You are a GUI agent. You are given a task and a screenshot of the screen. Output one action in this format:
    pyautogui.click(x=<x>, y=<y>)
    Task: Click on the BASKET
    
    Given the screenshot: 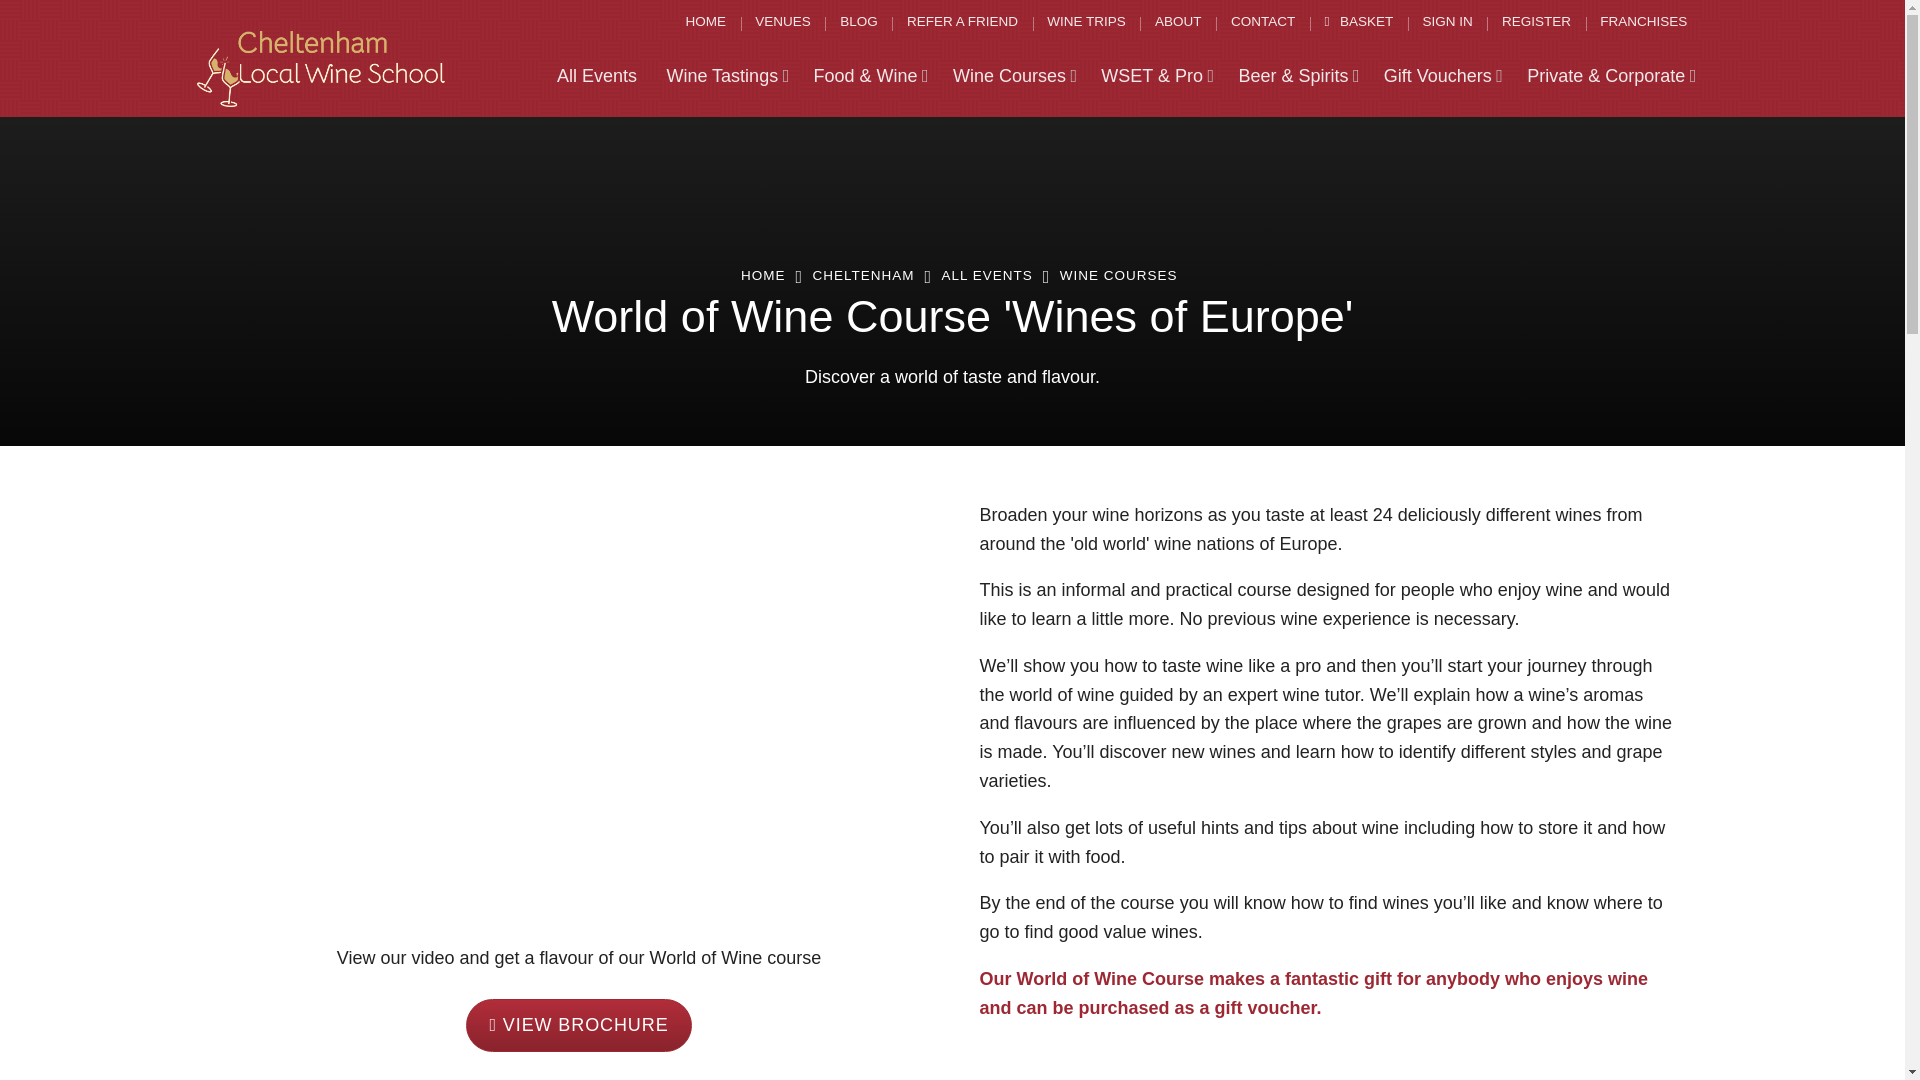 What is the action you would take?
    pyautogui.click(x=1358, y=22)
    